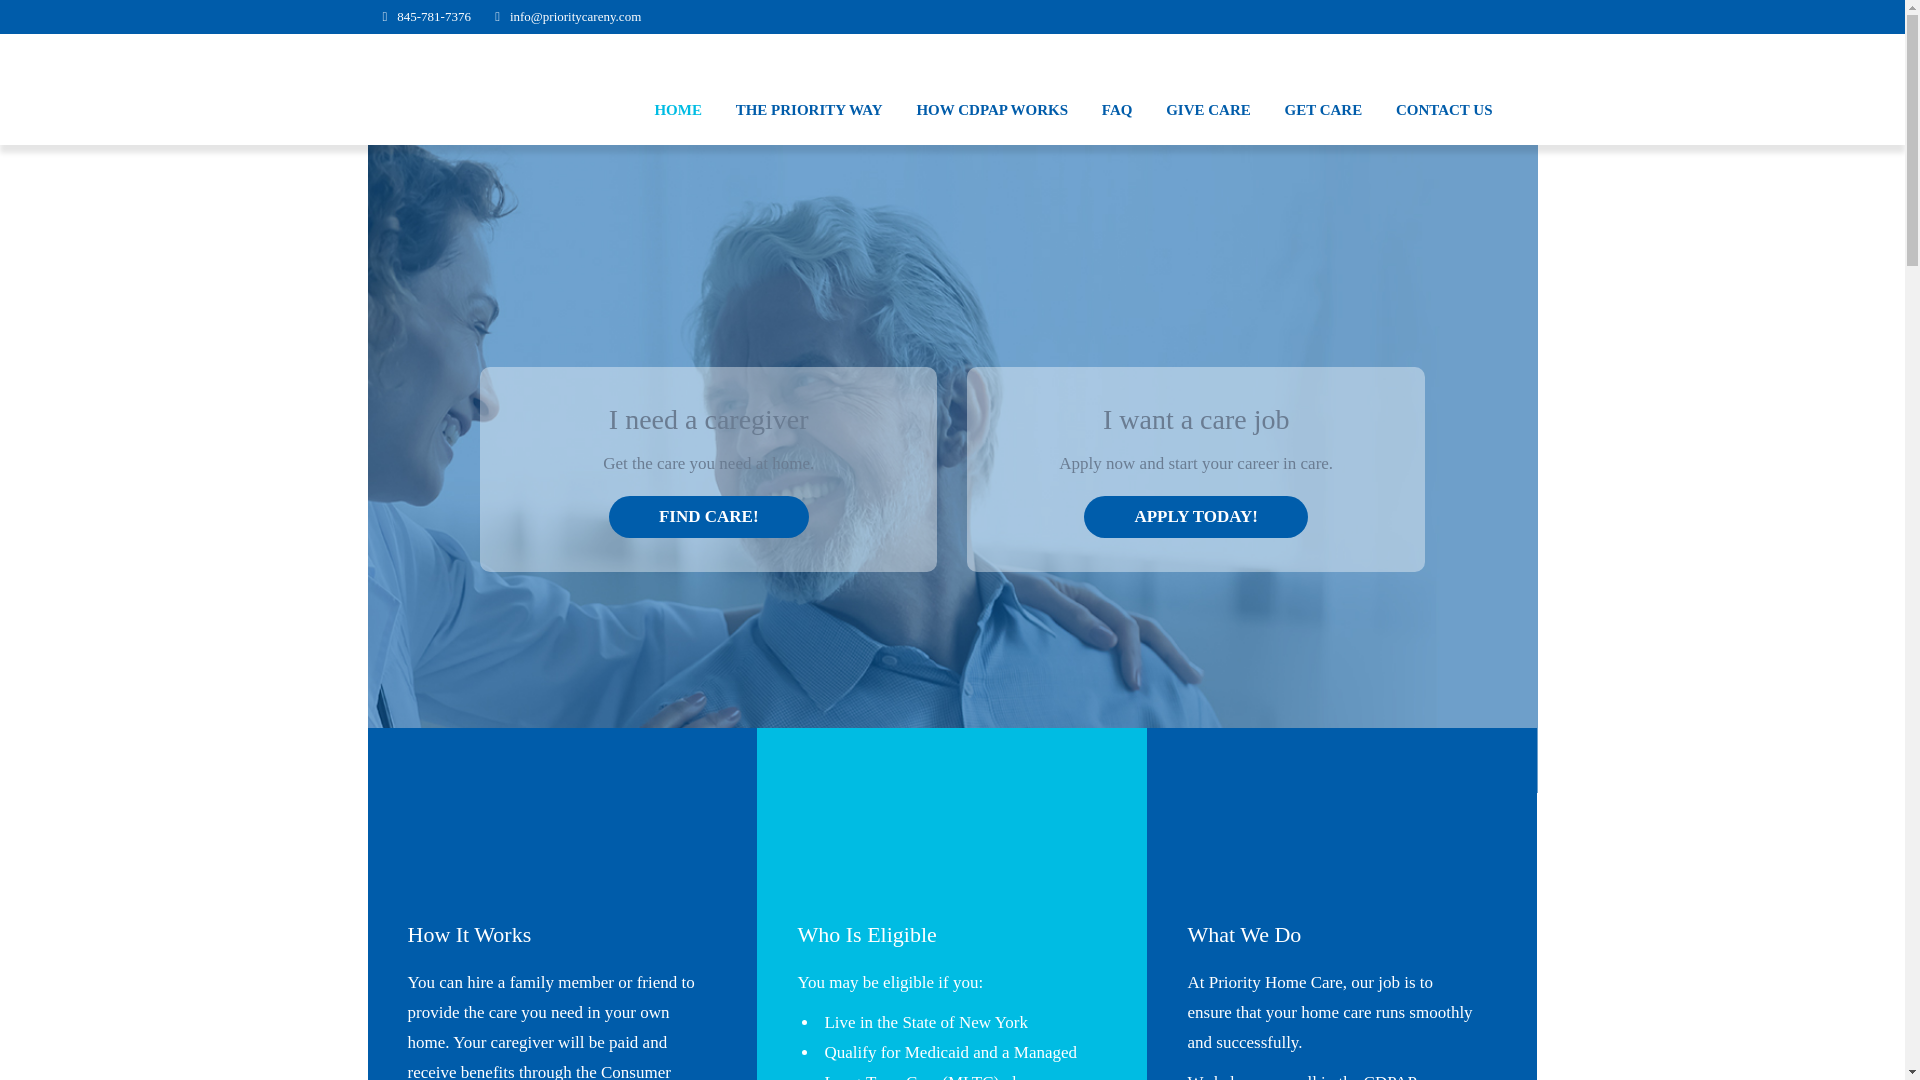  I want to click on THE PRIORITY WAY, so click(809, 110).